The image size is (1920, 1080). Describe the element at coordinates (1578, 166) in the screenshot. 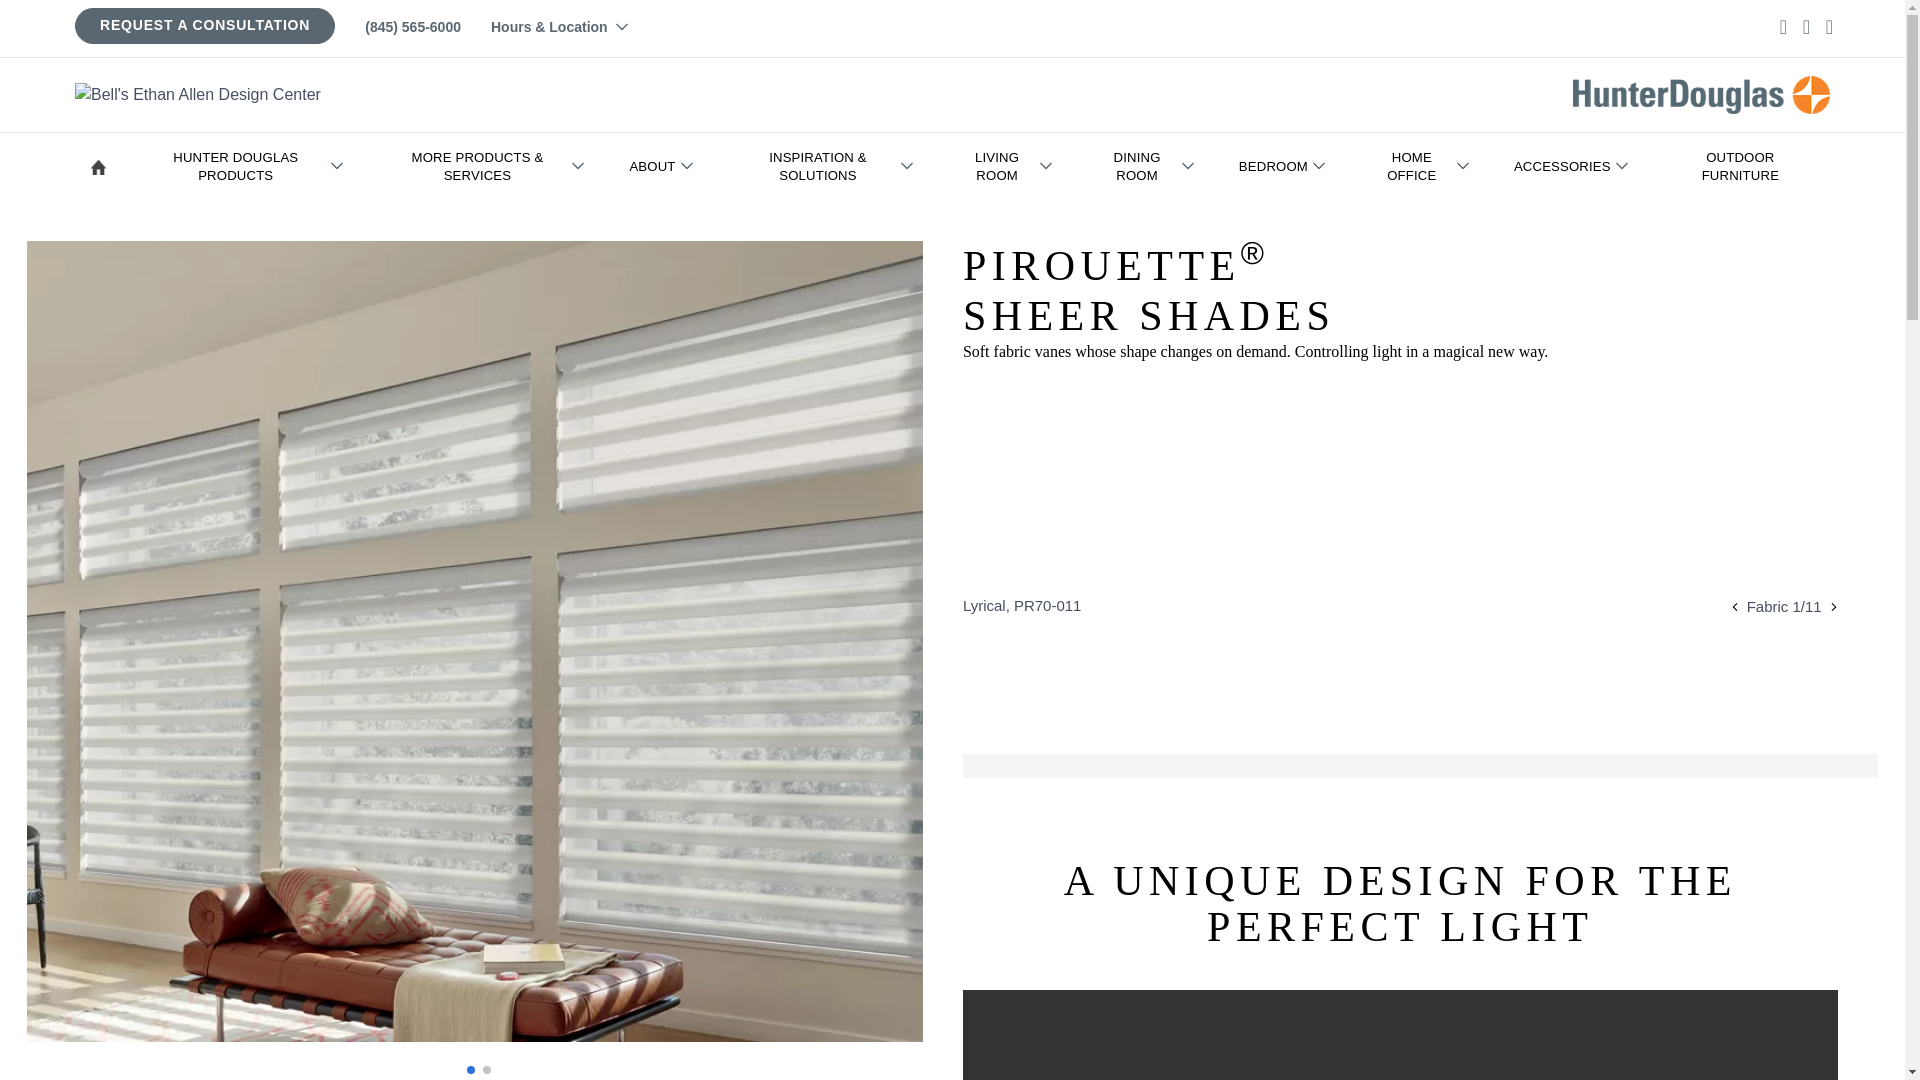

I see `ACCESSORIES` at that location.